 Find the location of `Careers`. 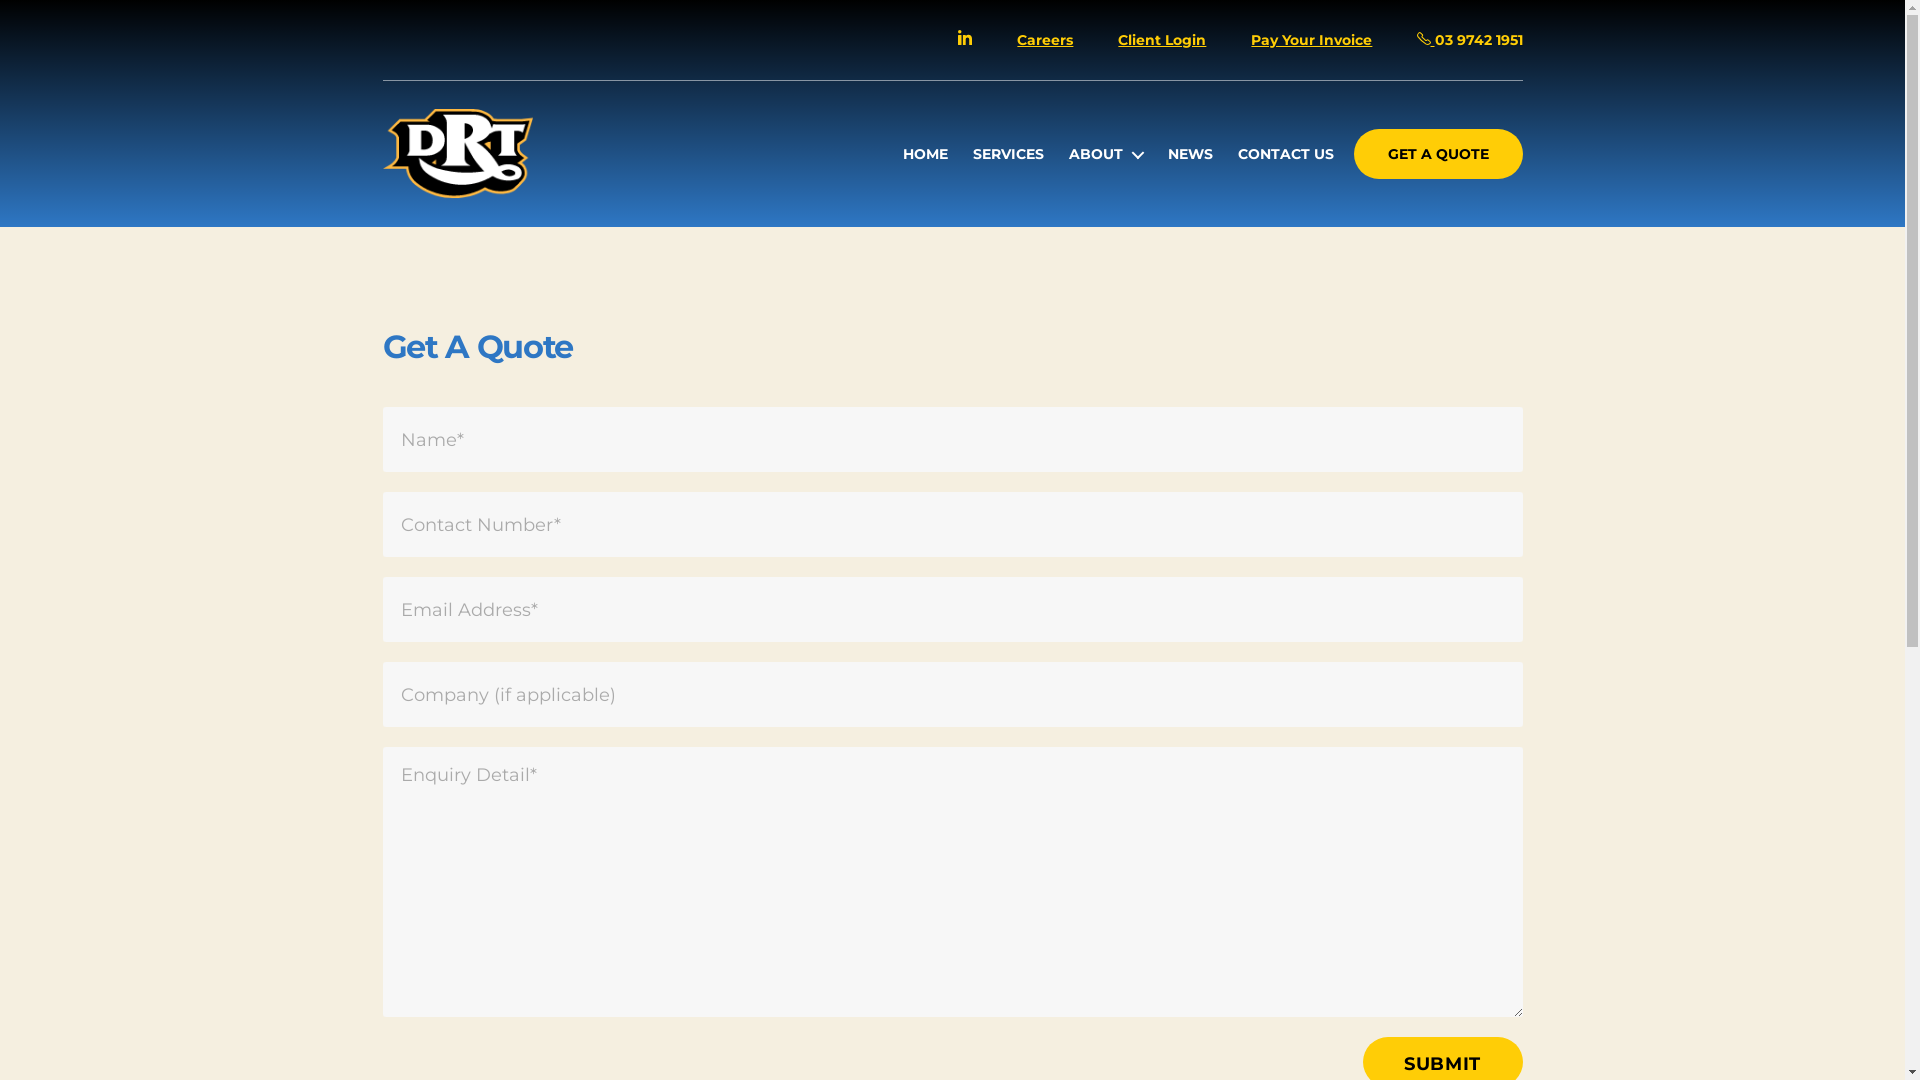

Careers is located at coordinates (1045, 40).